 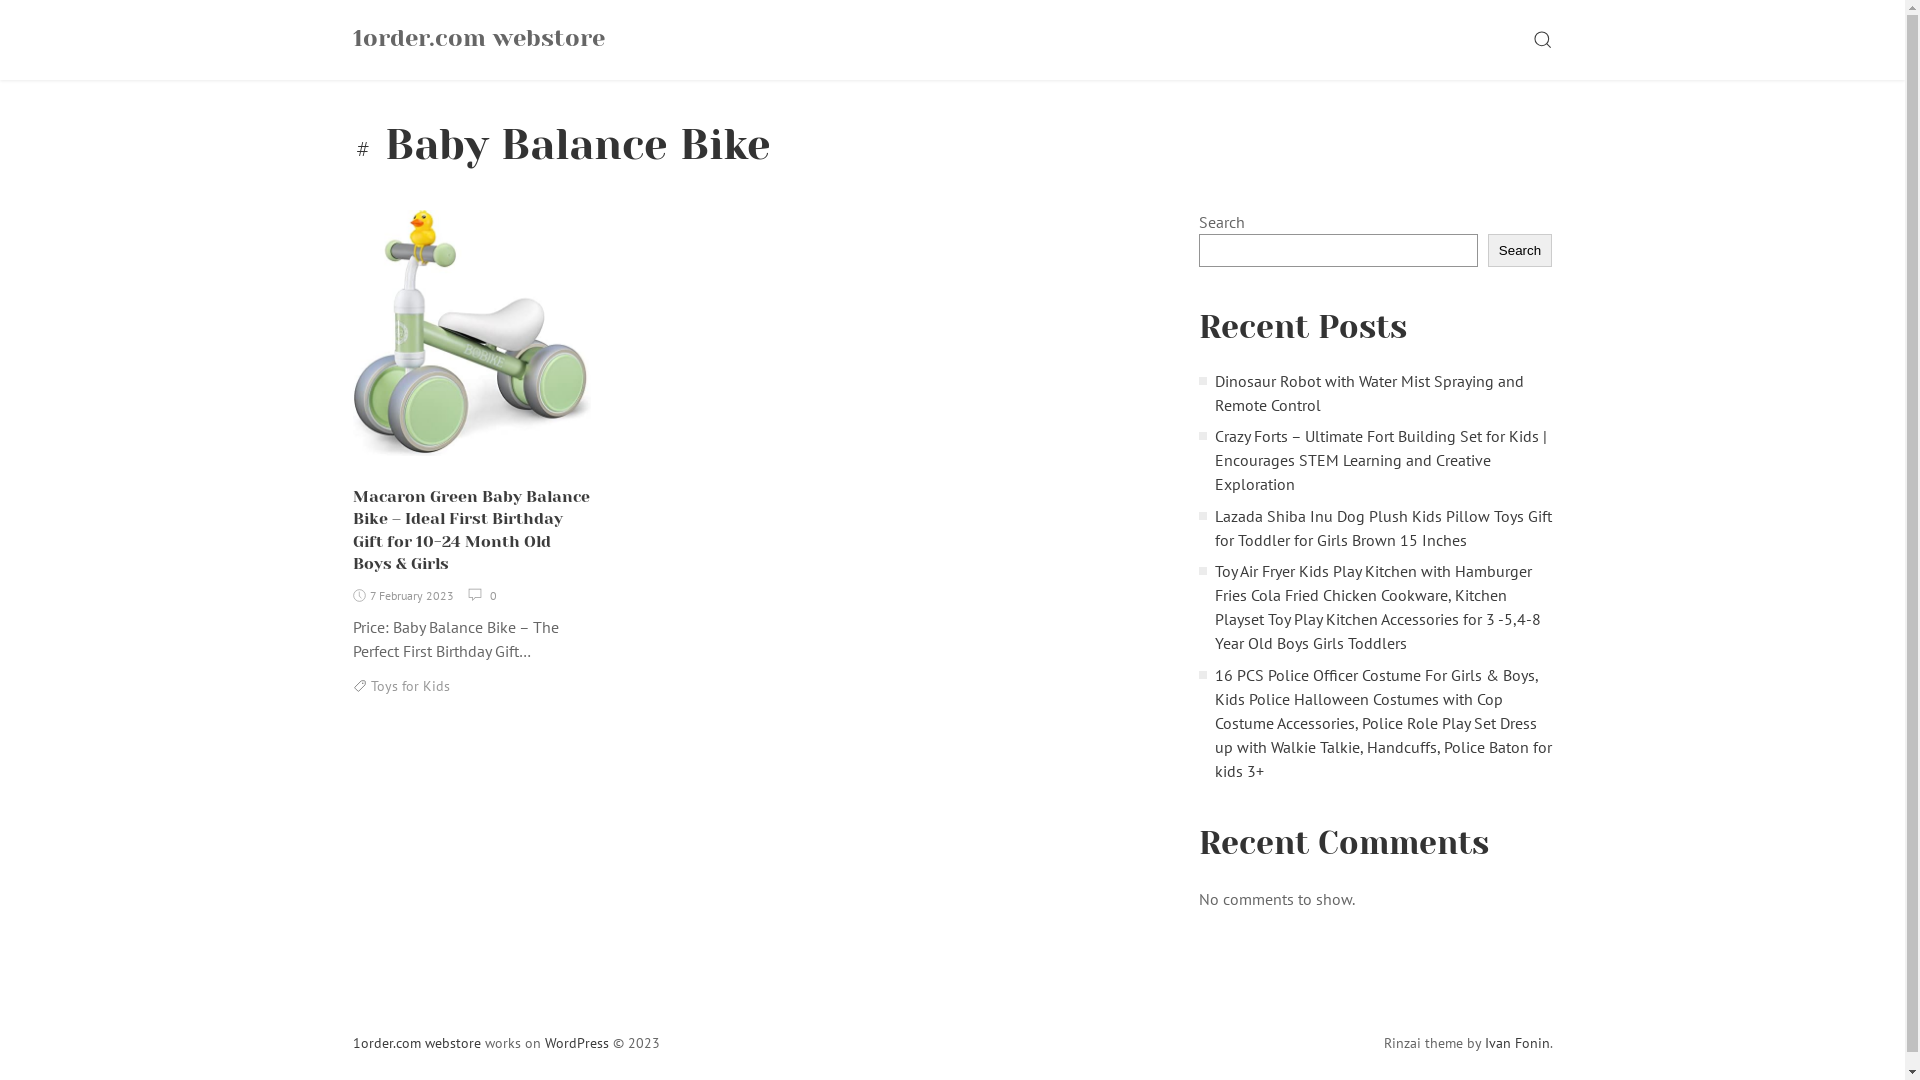 I want to click on Dinosaur Robot with Water Mist Spraying and Remote Control, so click(x=1370, y=393).